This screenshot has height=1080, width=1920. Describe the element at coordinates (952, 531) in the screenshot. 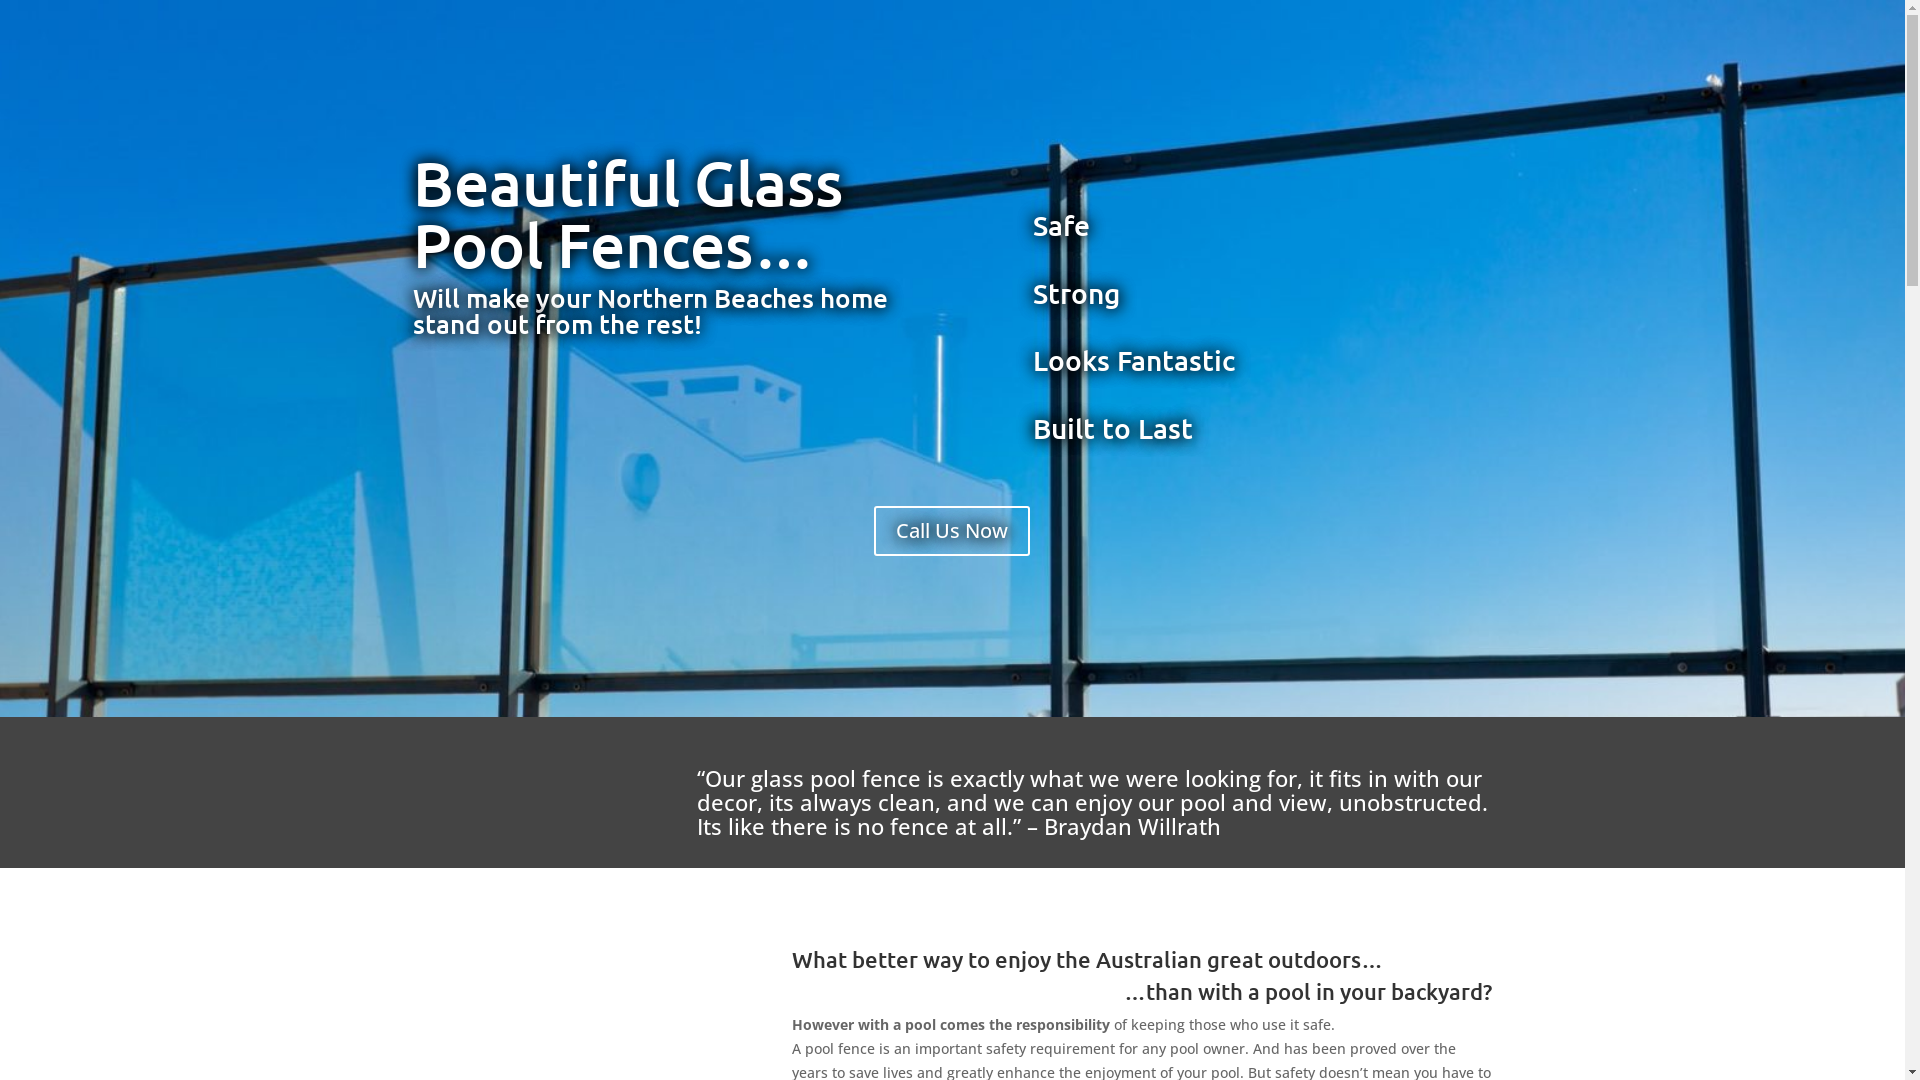

I see `Call Us Now` at that location.